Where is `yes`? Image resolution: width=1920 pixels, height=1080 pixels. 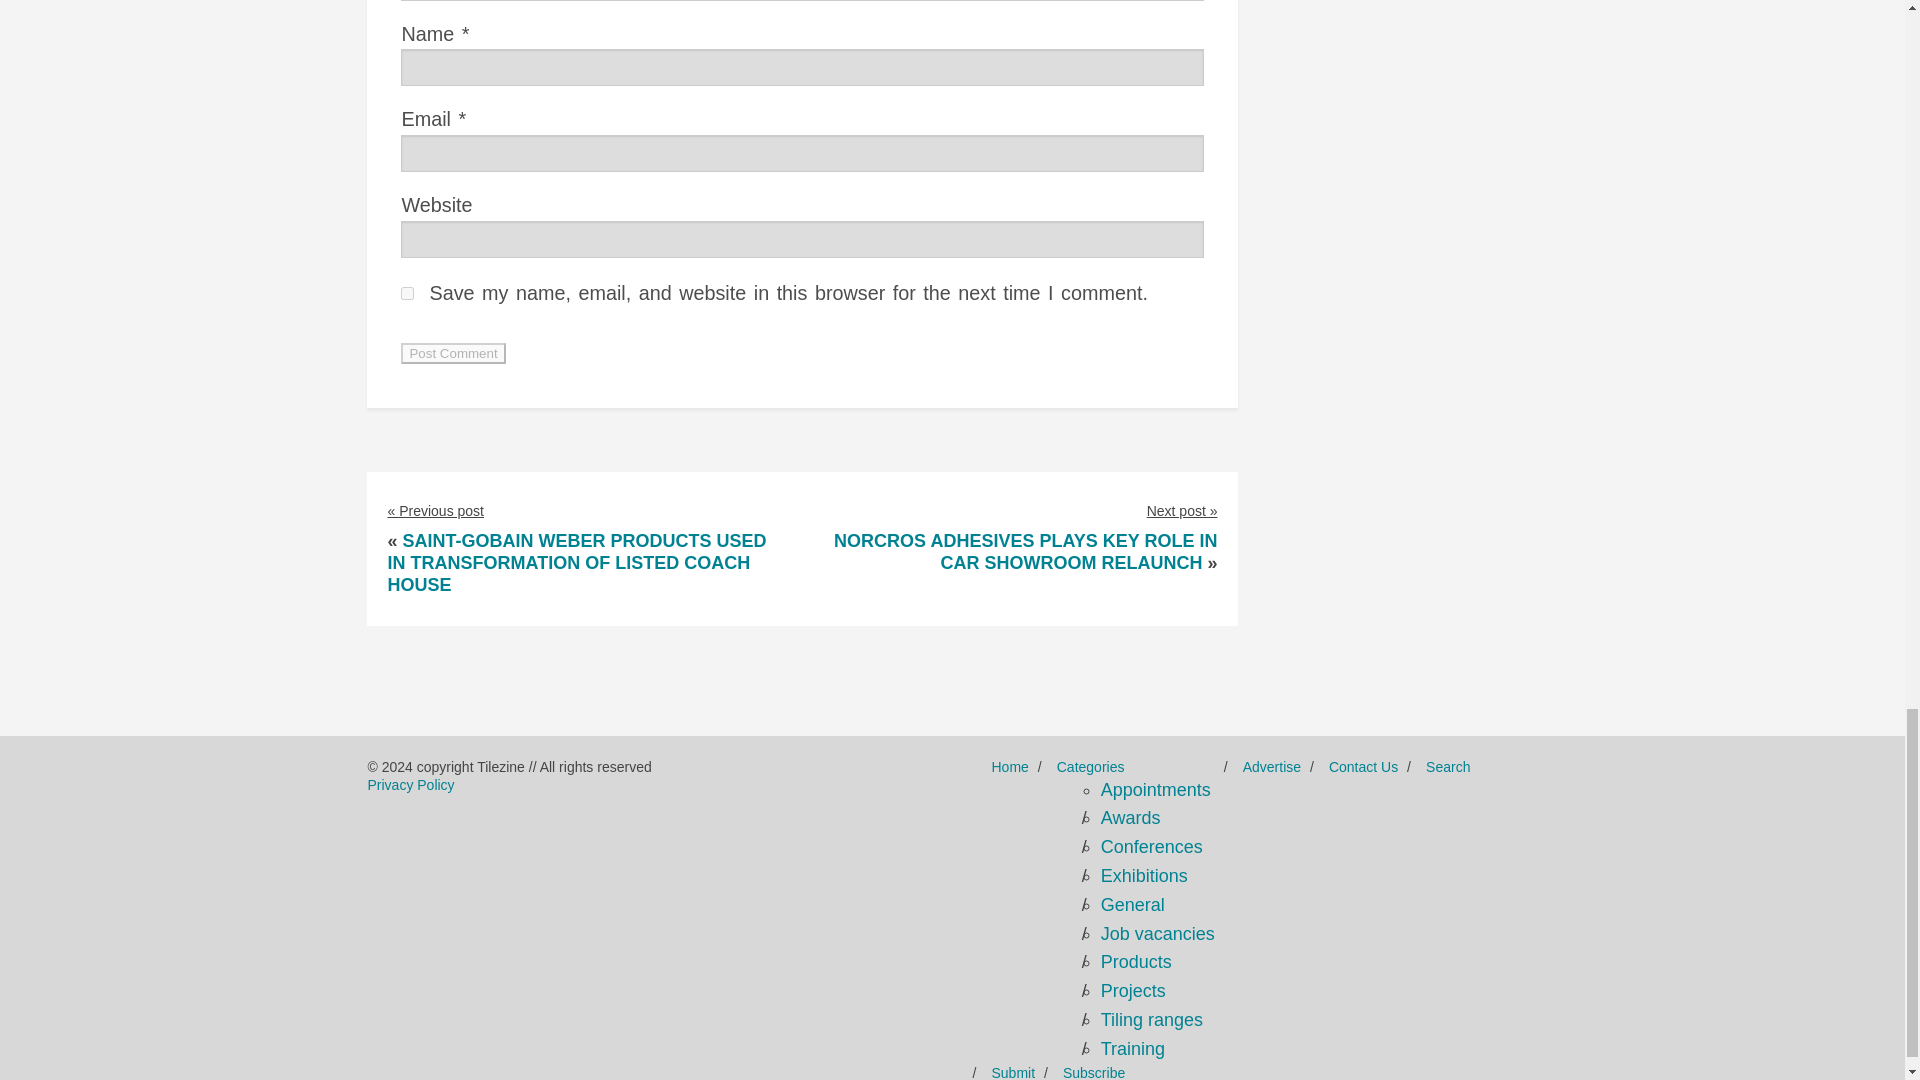
yes is located at coordinates (408, 294).